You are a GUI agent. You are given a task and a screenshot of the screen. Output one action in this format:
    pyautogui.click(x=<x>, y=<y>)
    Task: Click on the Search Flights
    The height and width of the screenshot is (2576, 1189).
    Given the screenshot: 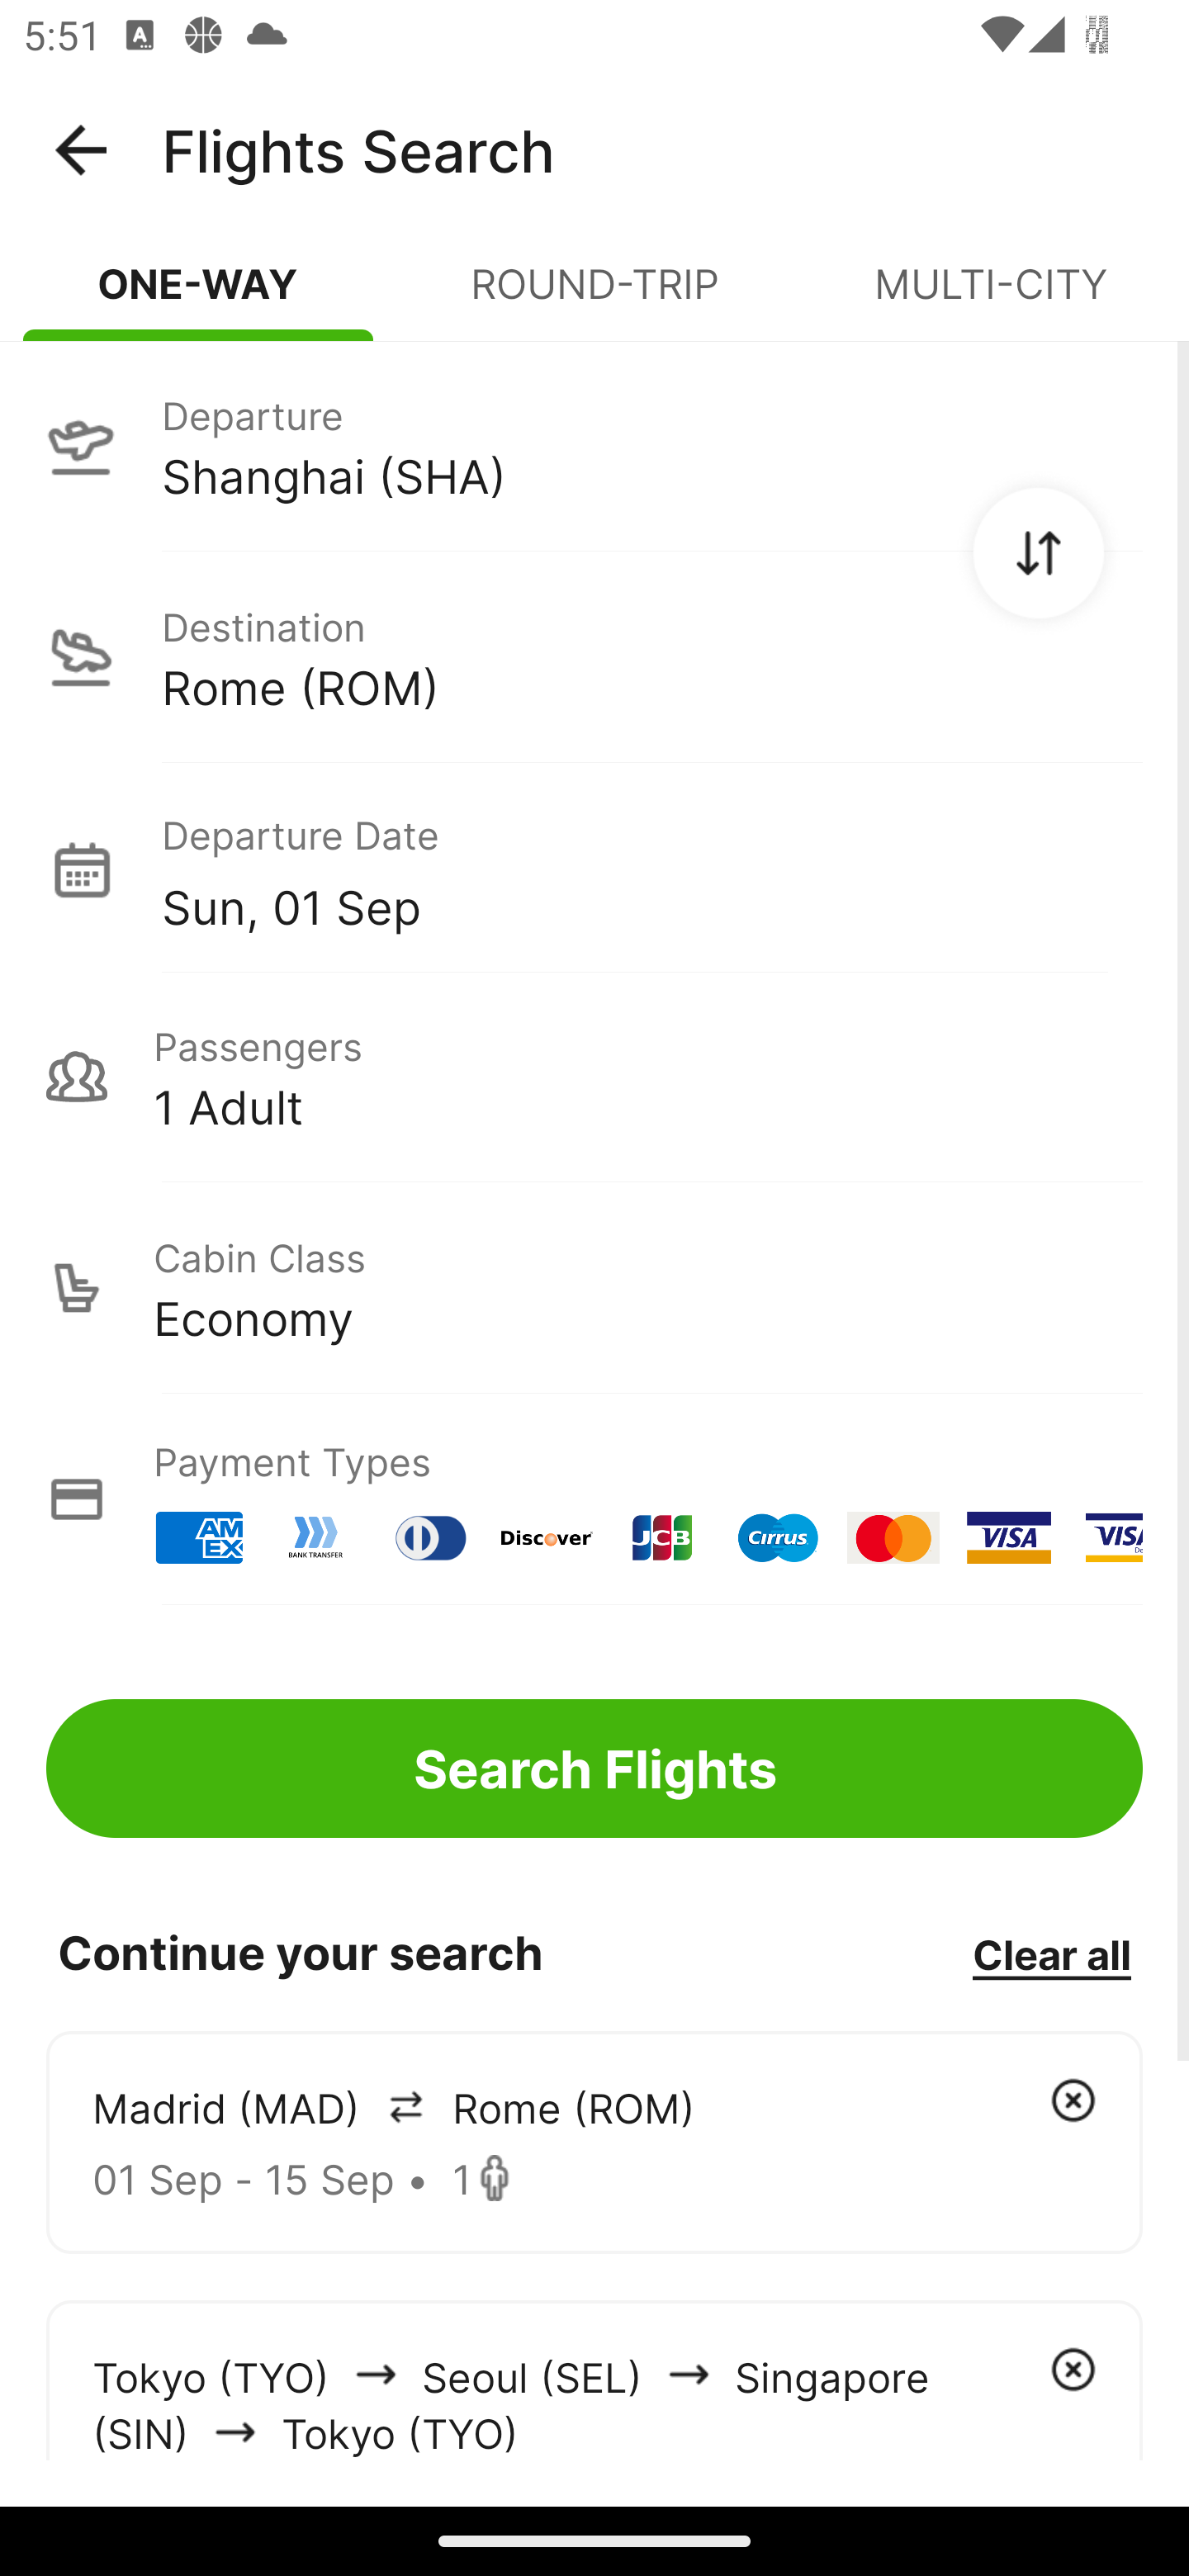 What is the action you would take?
    pyautogui.click(x=594, y=1769)
    